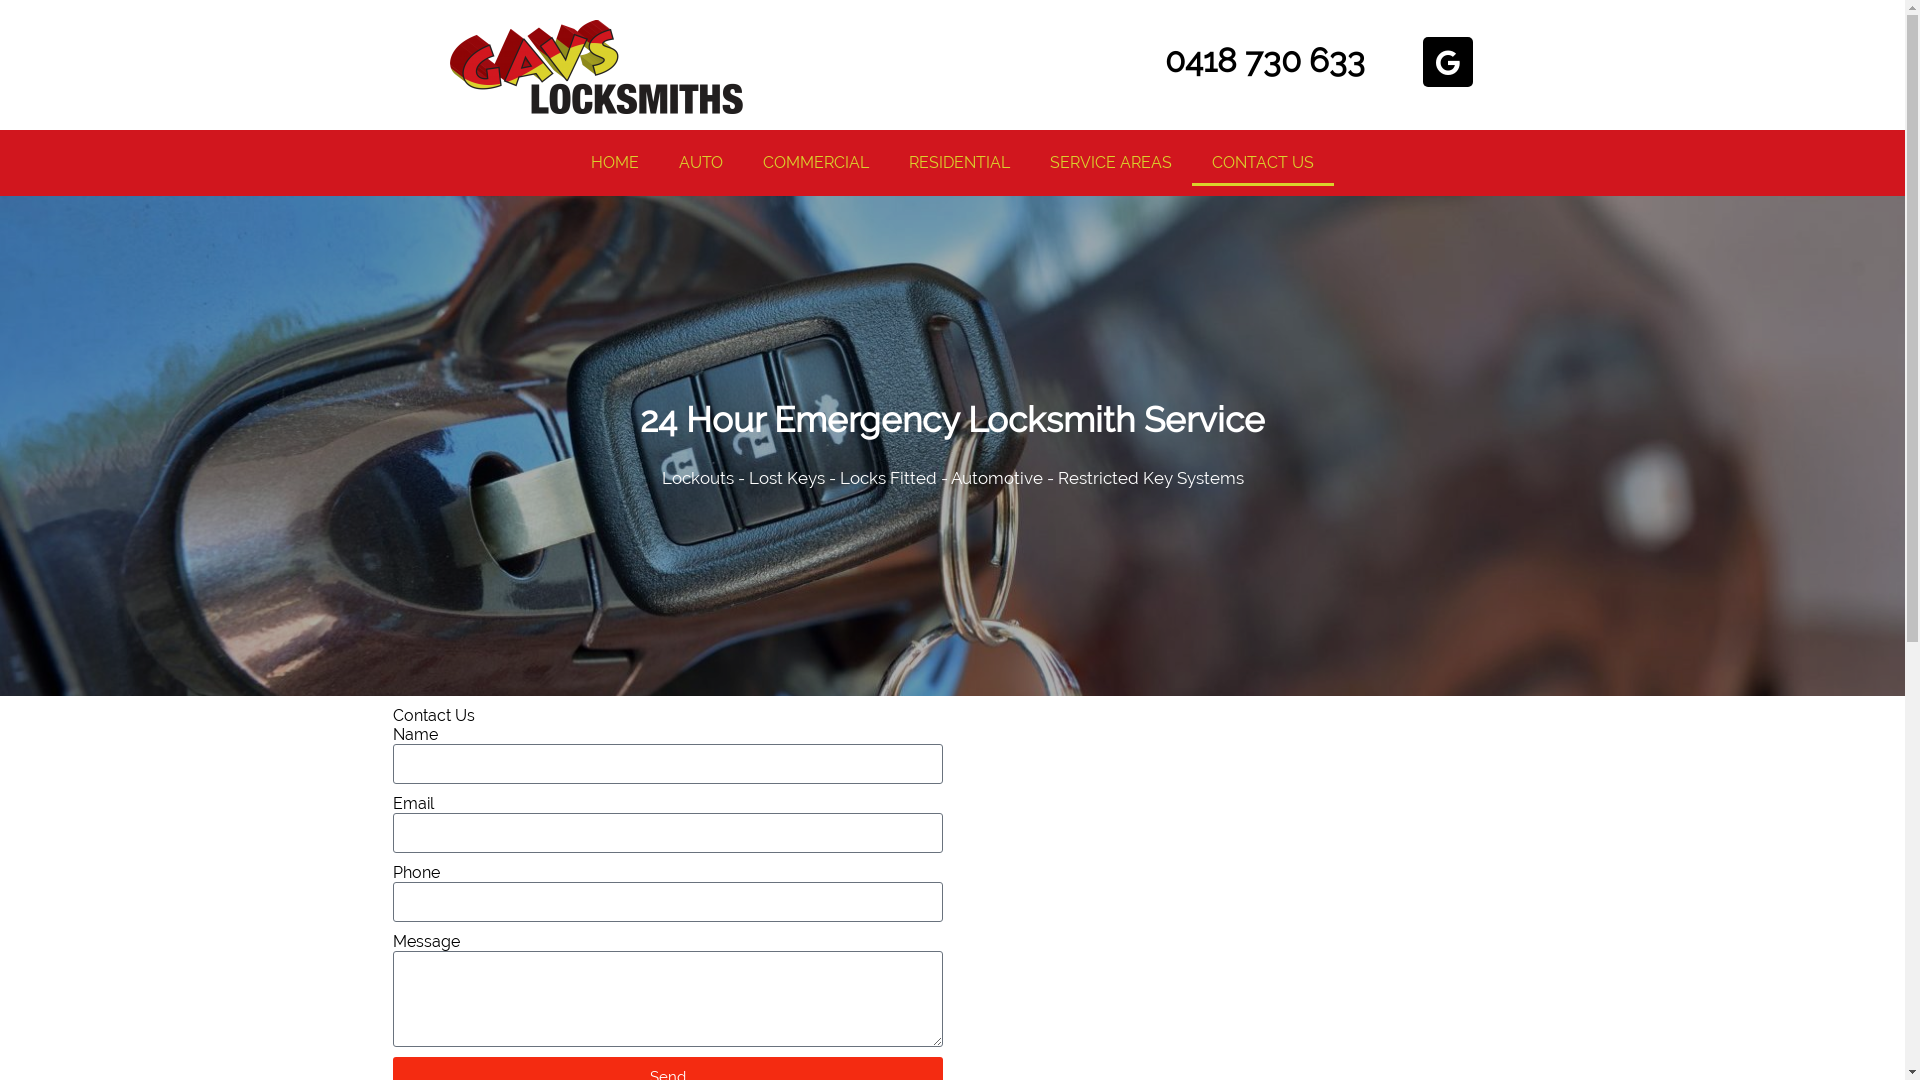 Image resolution: width=1920 pixels, height=1080 pixels. I want to click on 0418 730 633, so click(1264, 60).